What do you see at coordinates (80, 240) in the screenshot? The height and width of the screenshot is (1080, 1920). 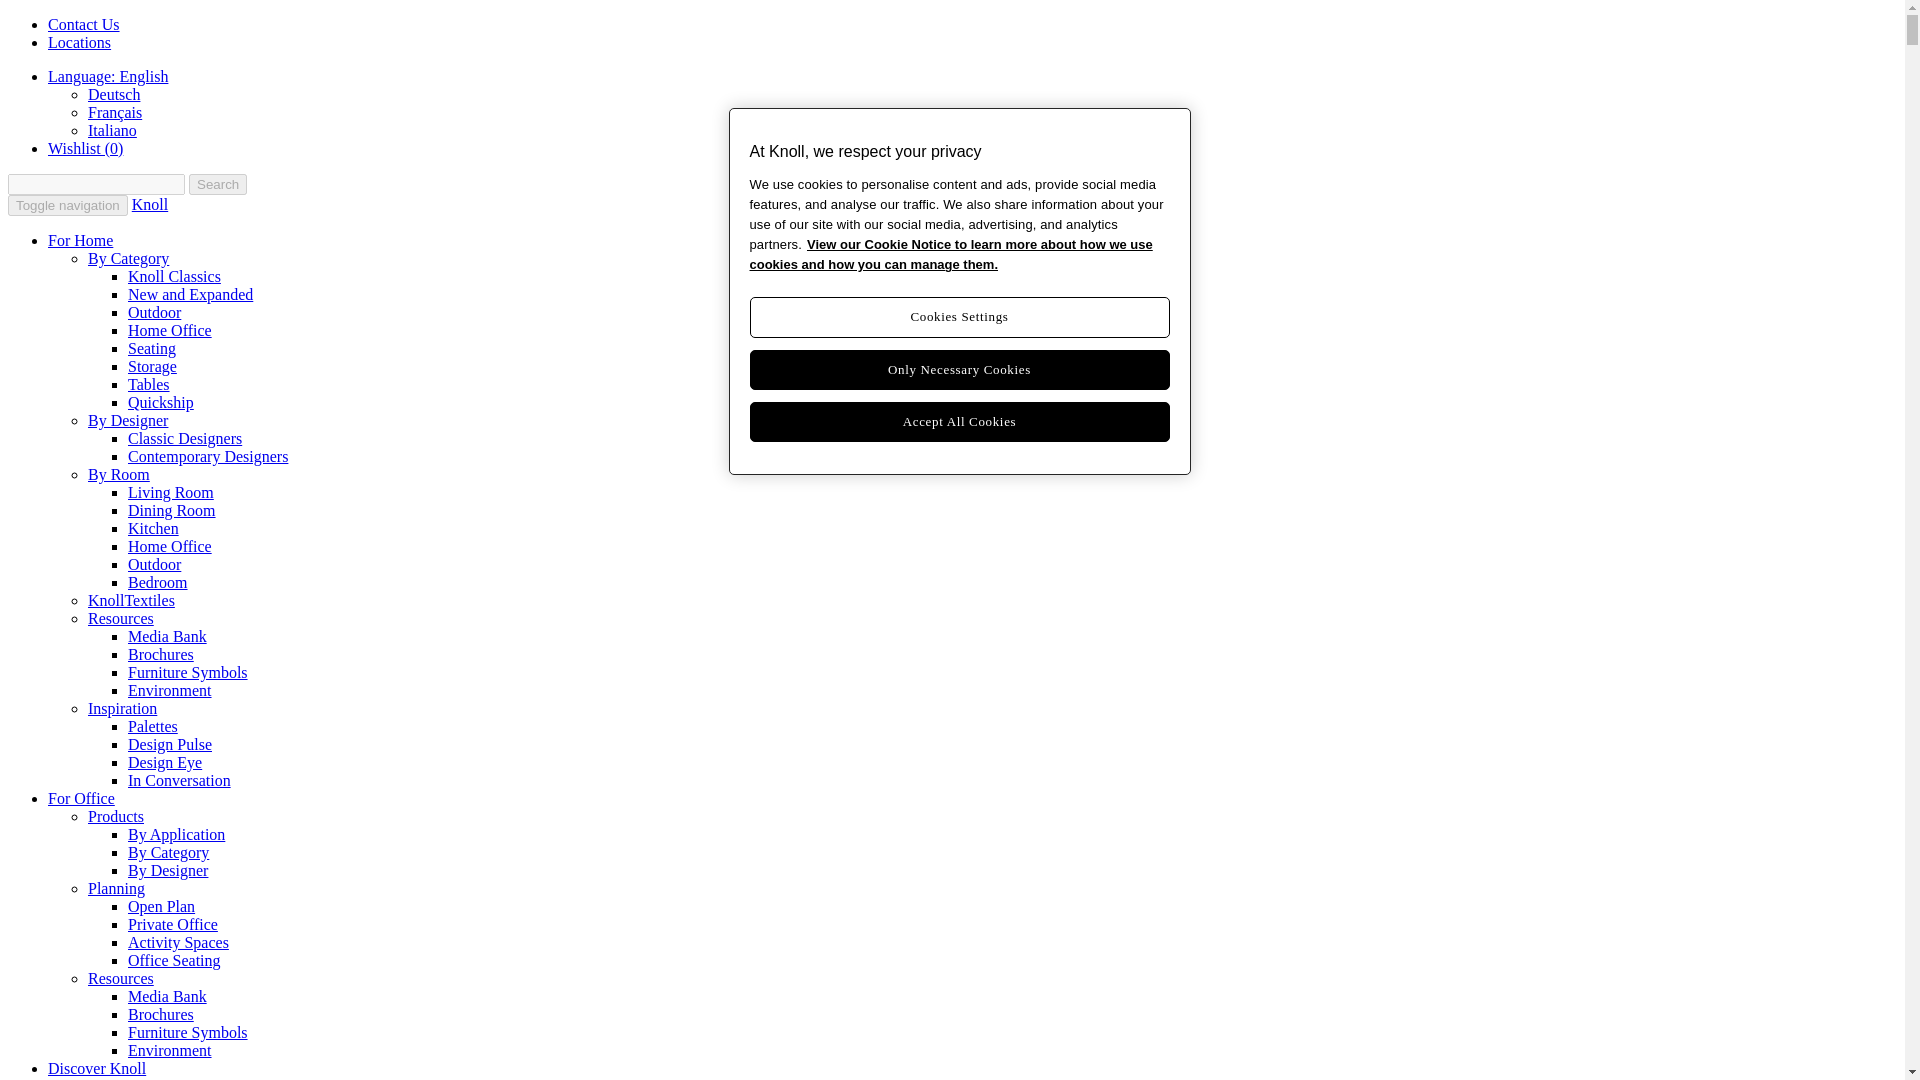 I see `For Home` at bounding box center [80, 240].